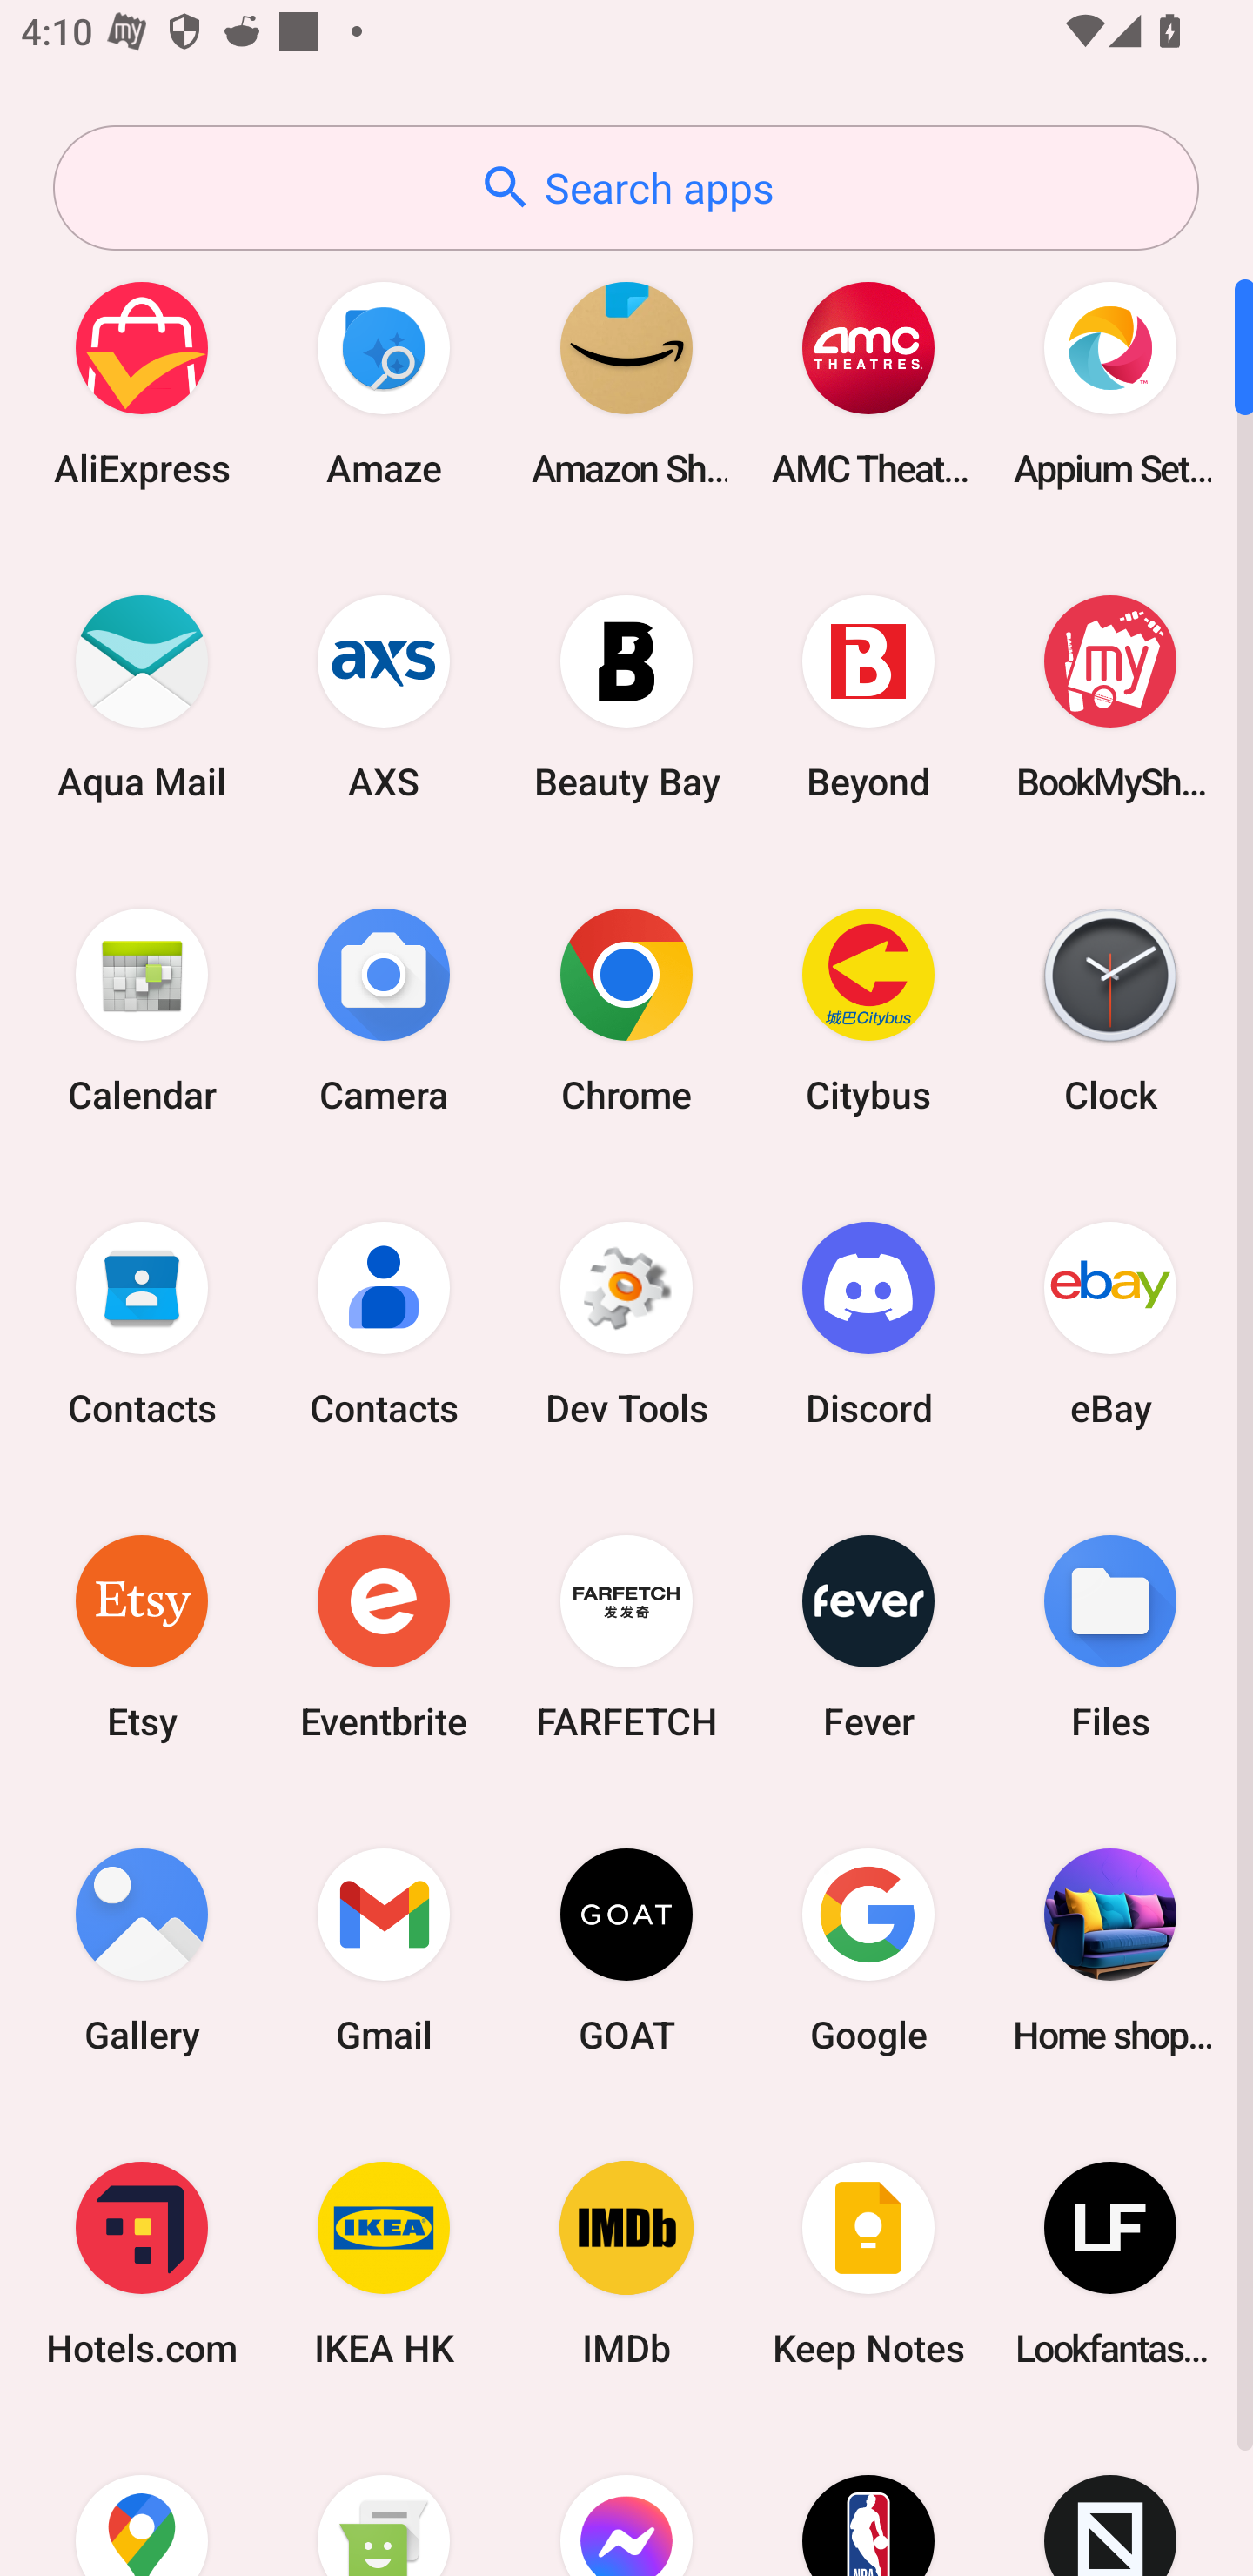  Describe the element at coordinates (142, 696) in the screenshot. I see `Aqua Mail` at that location.